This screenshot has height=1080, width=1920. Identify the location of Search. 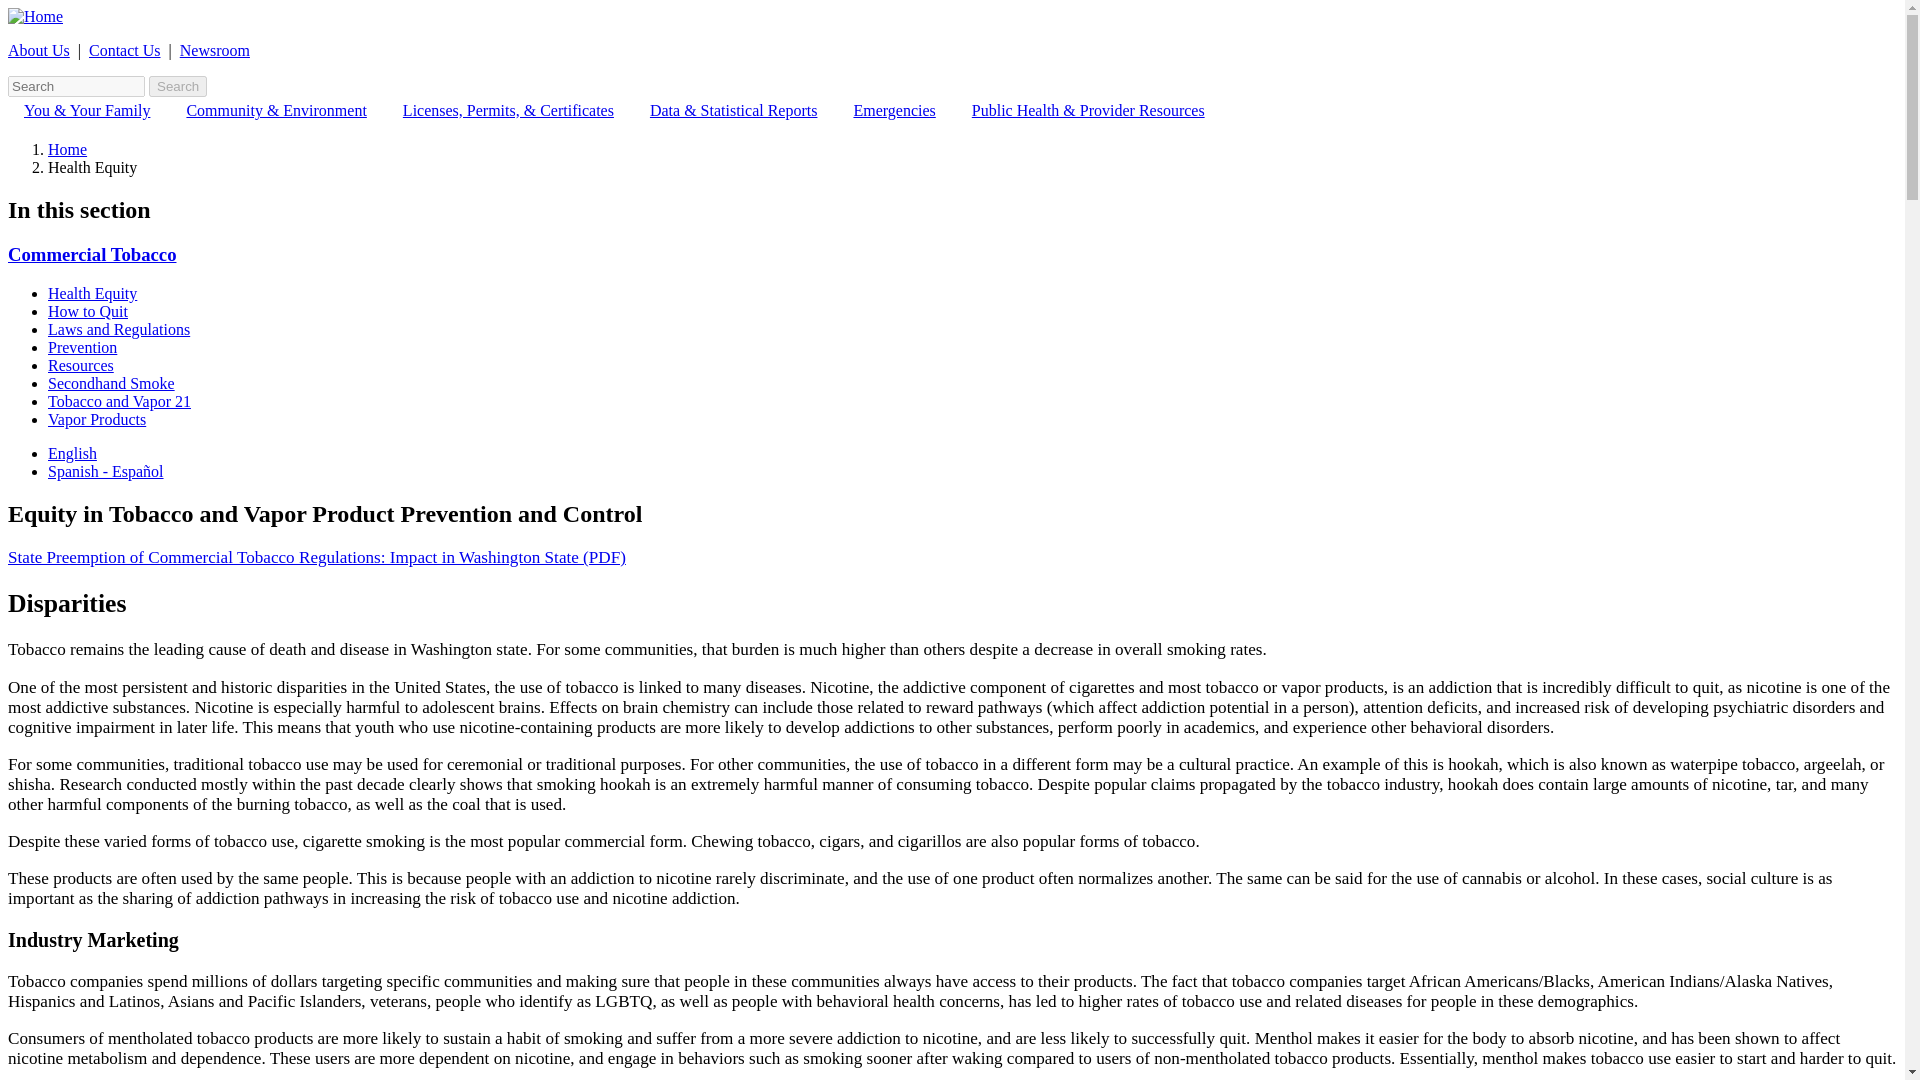
(178, 86).